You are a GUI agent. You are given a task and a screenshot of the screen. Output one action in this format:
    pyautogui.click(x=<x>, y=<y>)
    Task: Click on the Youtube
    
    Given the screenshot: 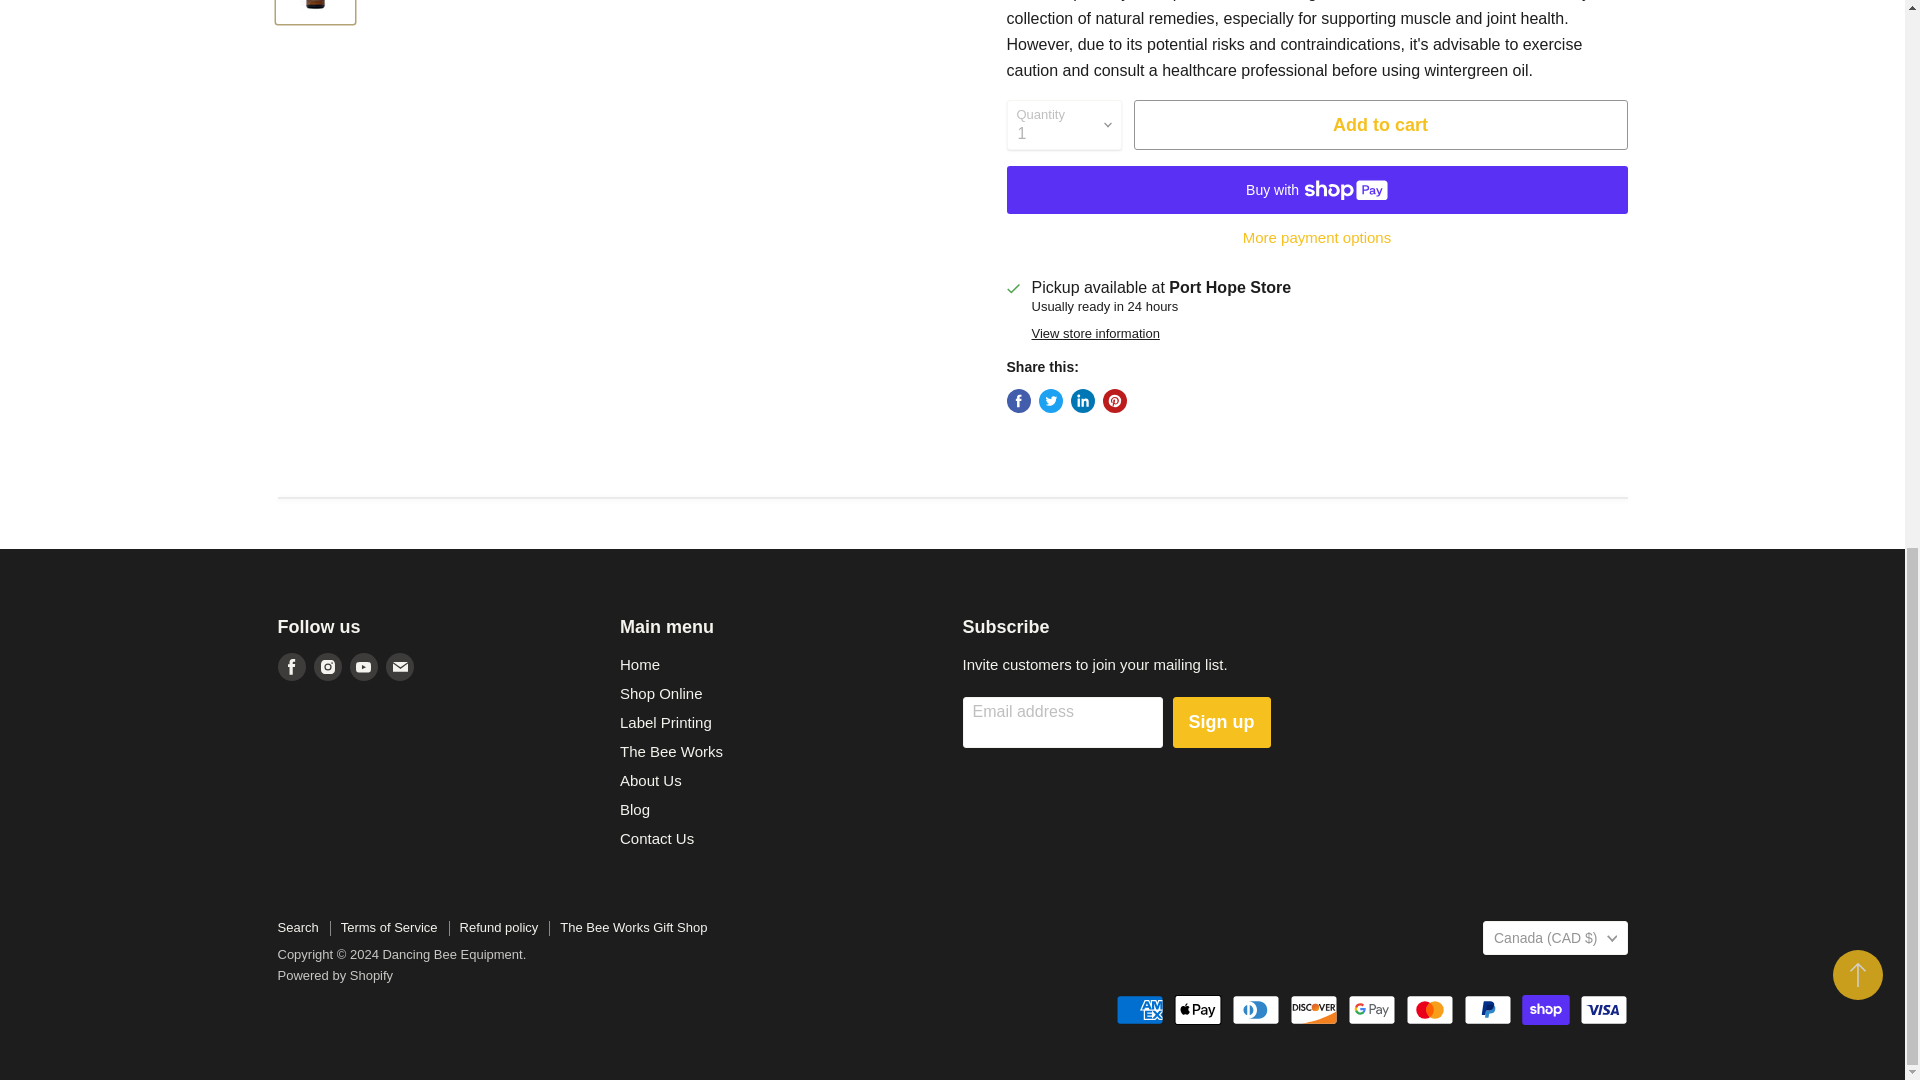 What is the action you would take?
    pyautogui.click(x=364, y=667)
    